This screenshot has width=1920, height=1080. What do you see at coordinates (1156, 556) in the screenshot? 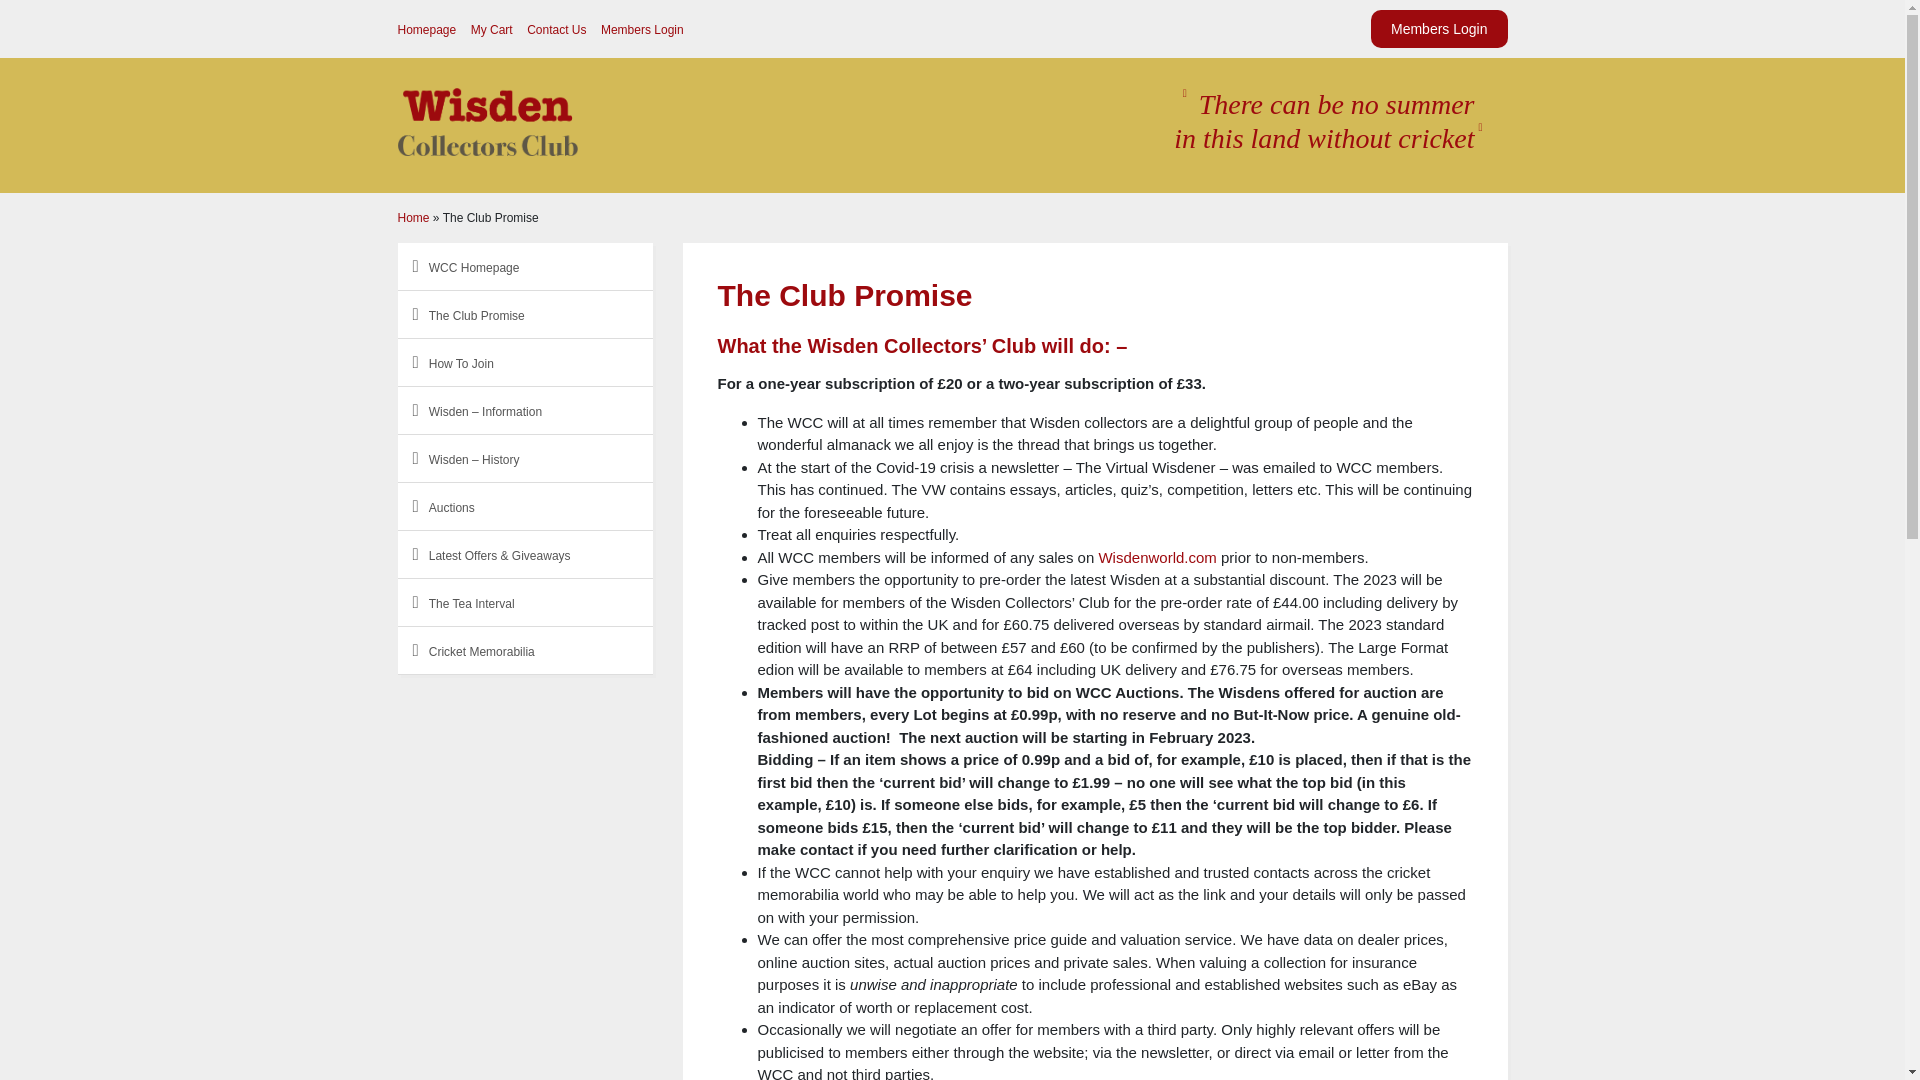
I see `Wisdenworld.com` at bounding box center [1156, 556].